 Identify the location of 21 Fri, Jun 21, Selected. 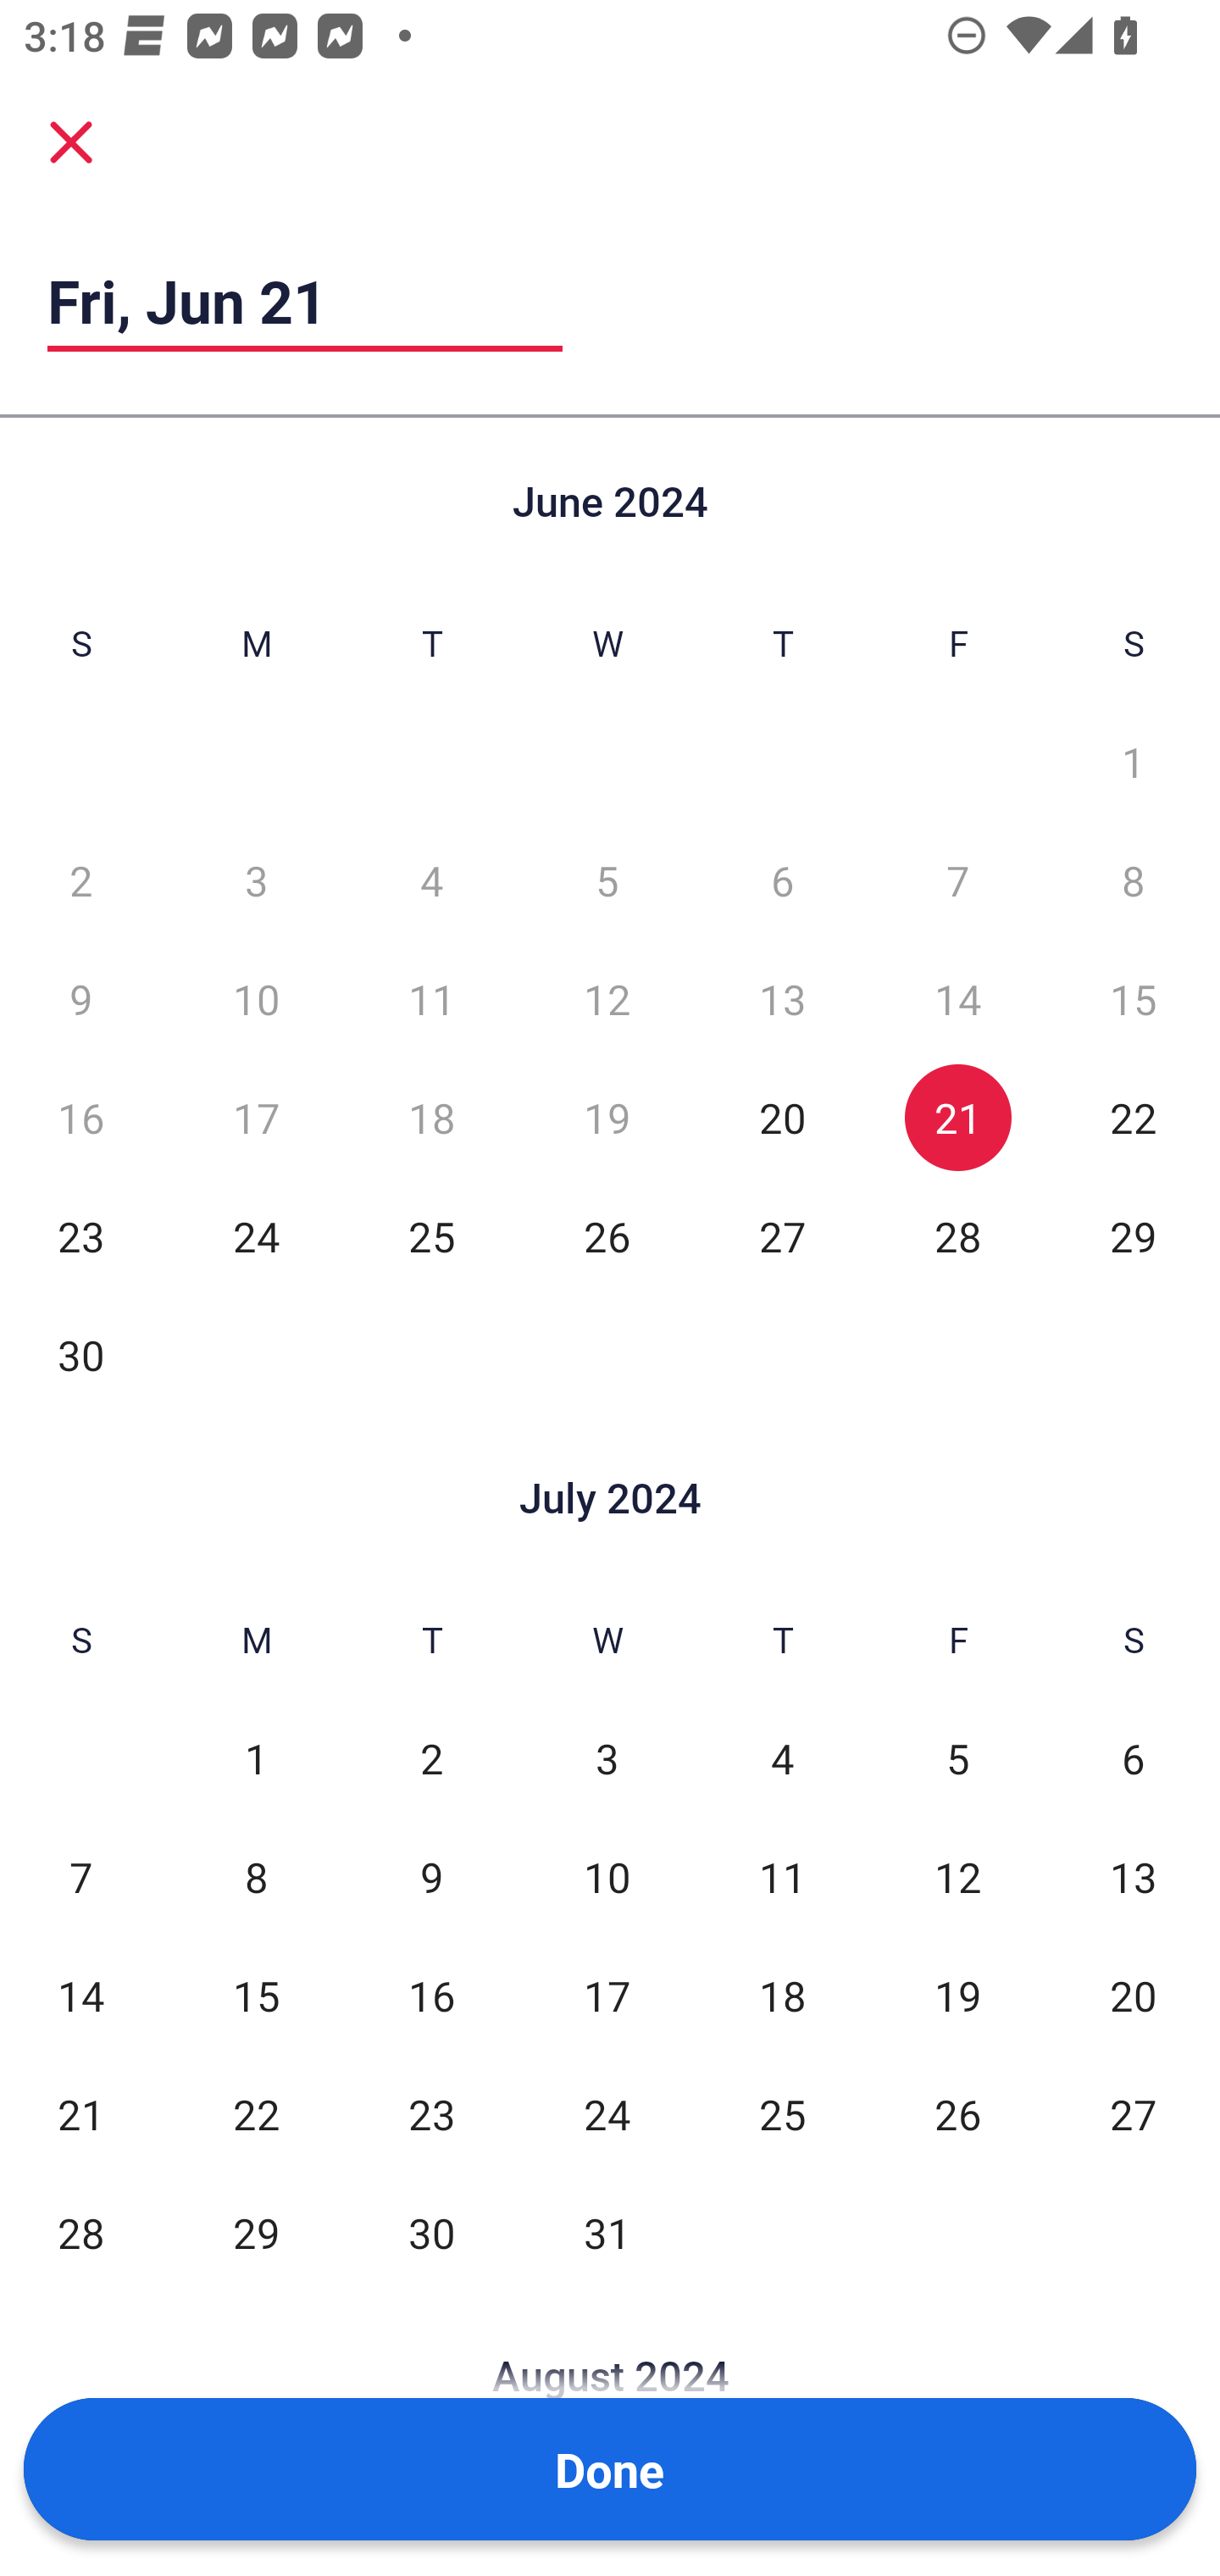
(957, 1118).